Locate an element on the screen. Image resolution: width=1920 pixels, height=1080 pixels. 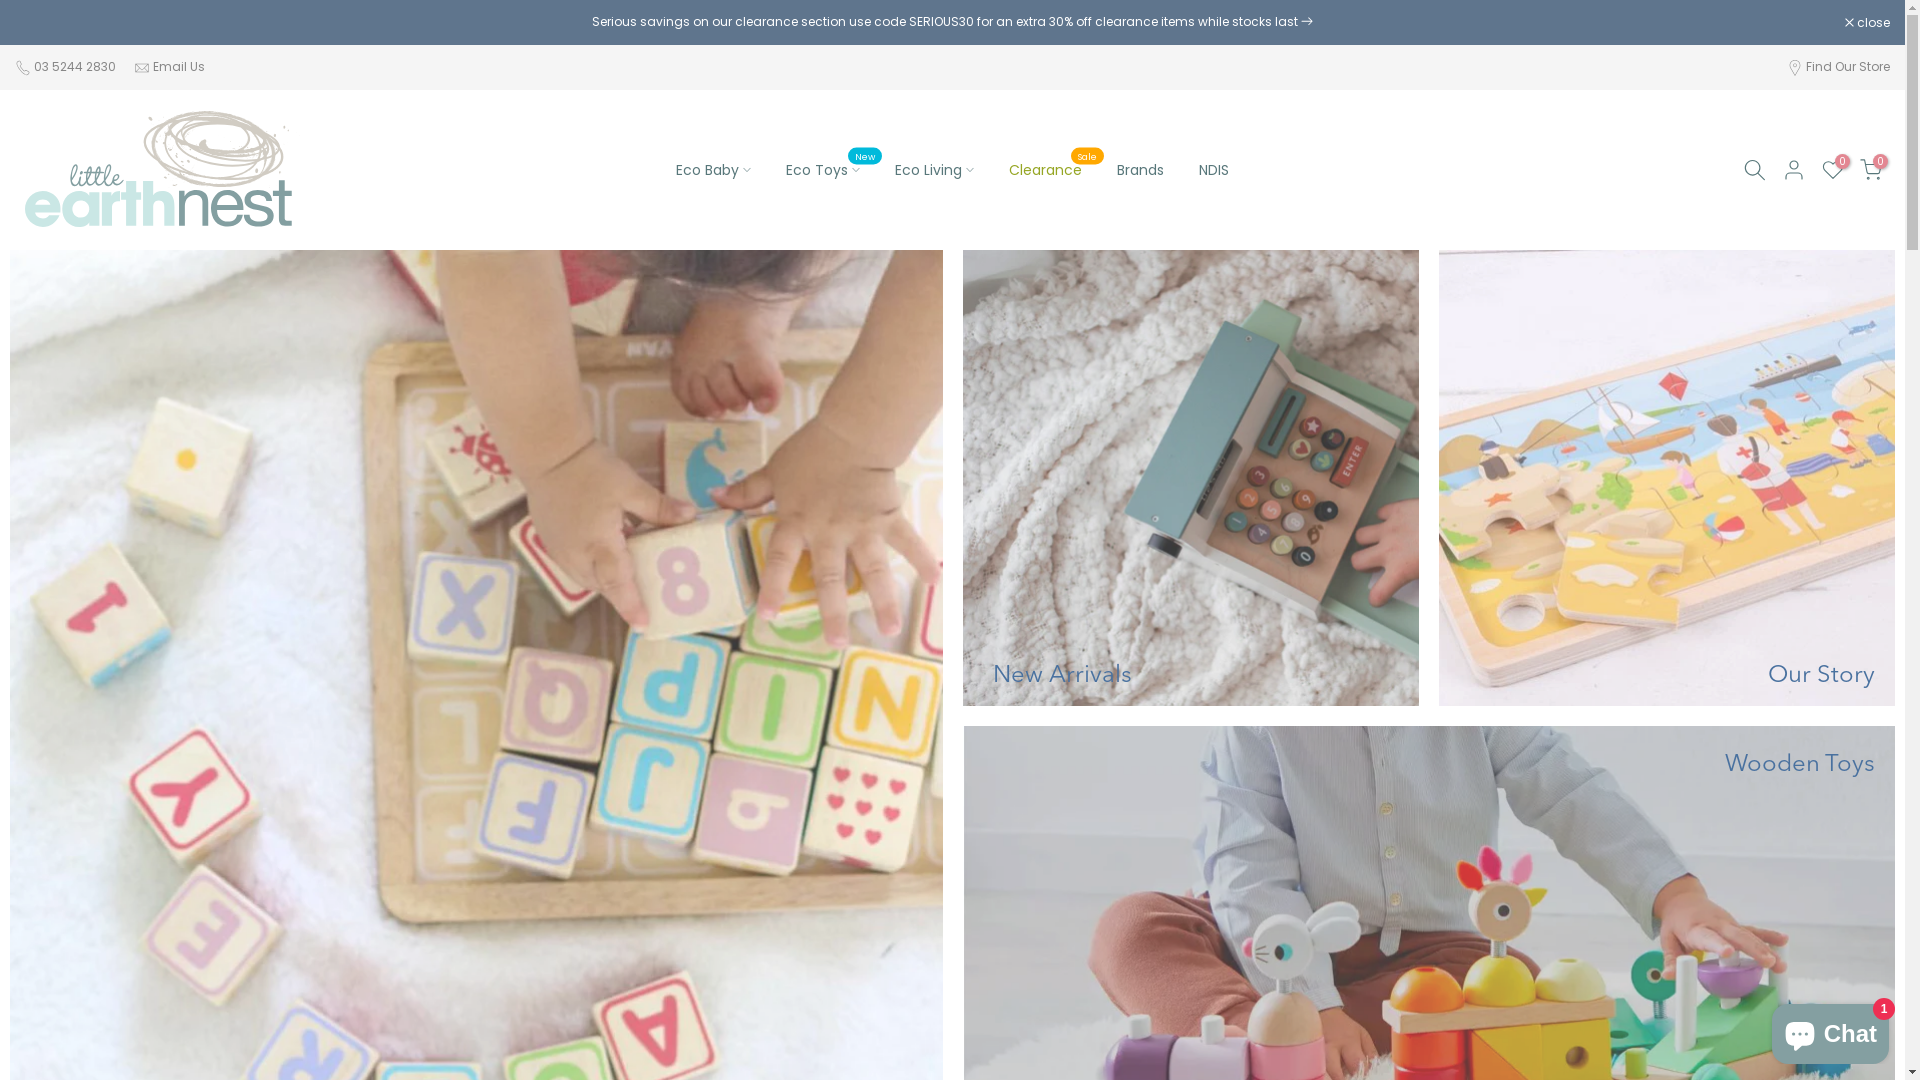
close is located at coordinates (1868, 22).